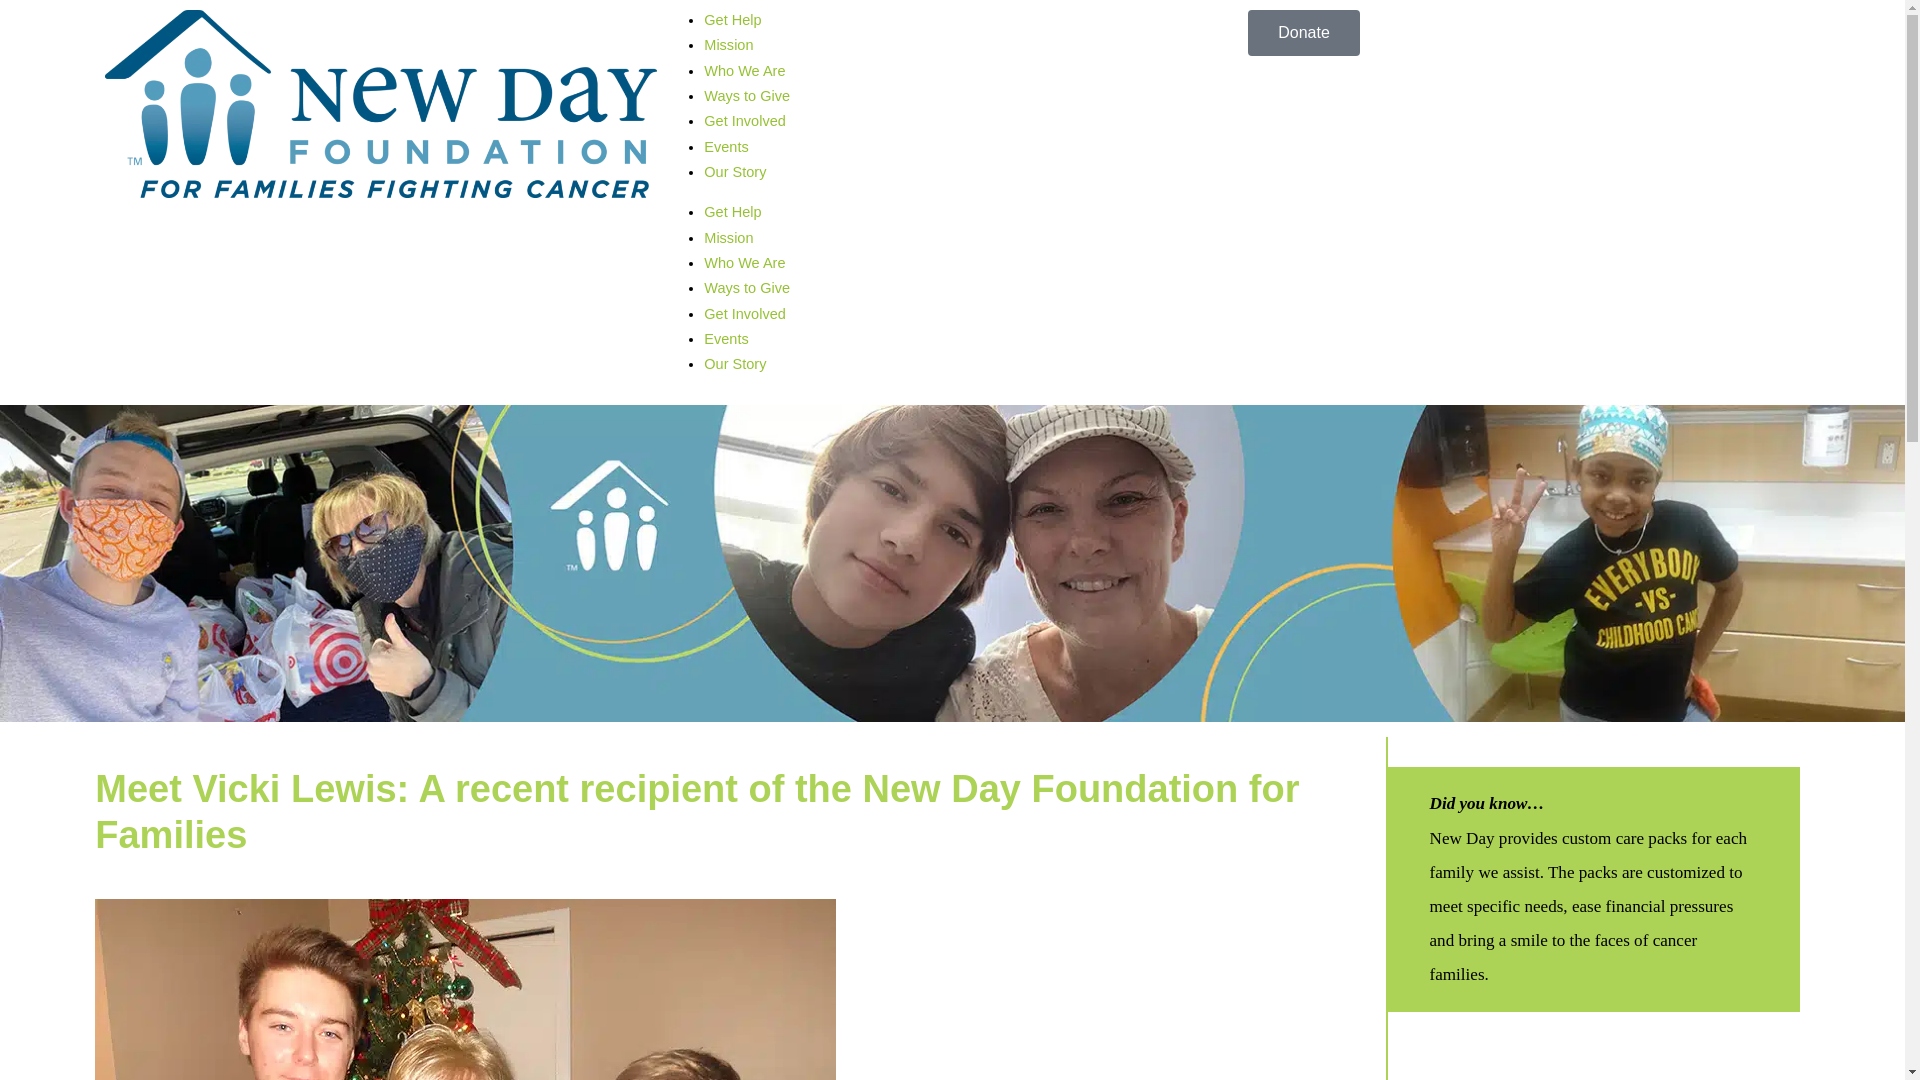 The image size is (1920, 1080). I want to click on Events, so click(726, 147).